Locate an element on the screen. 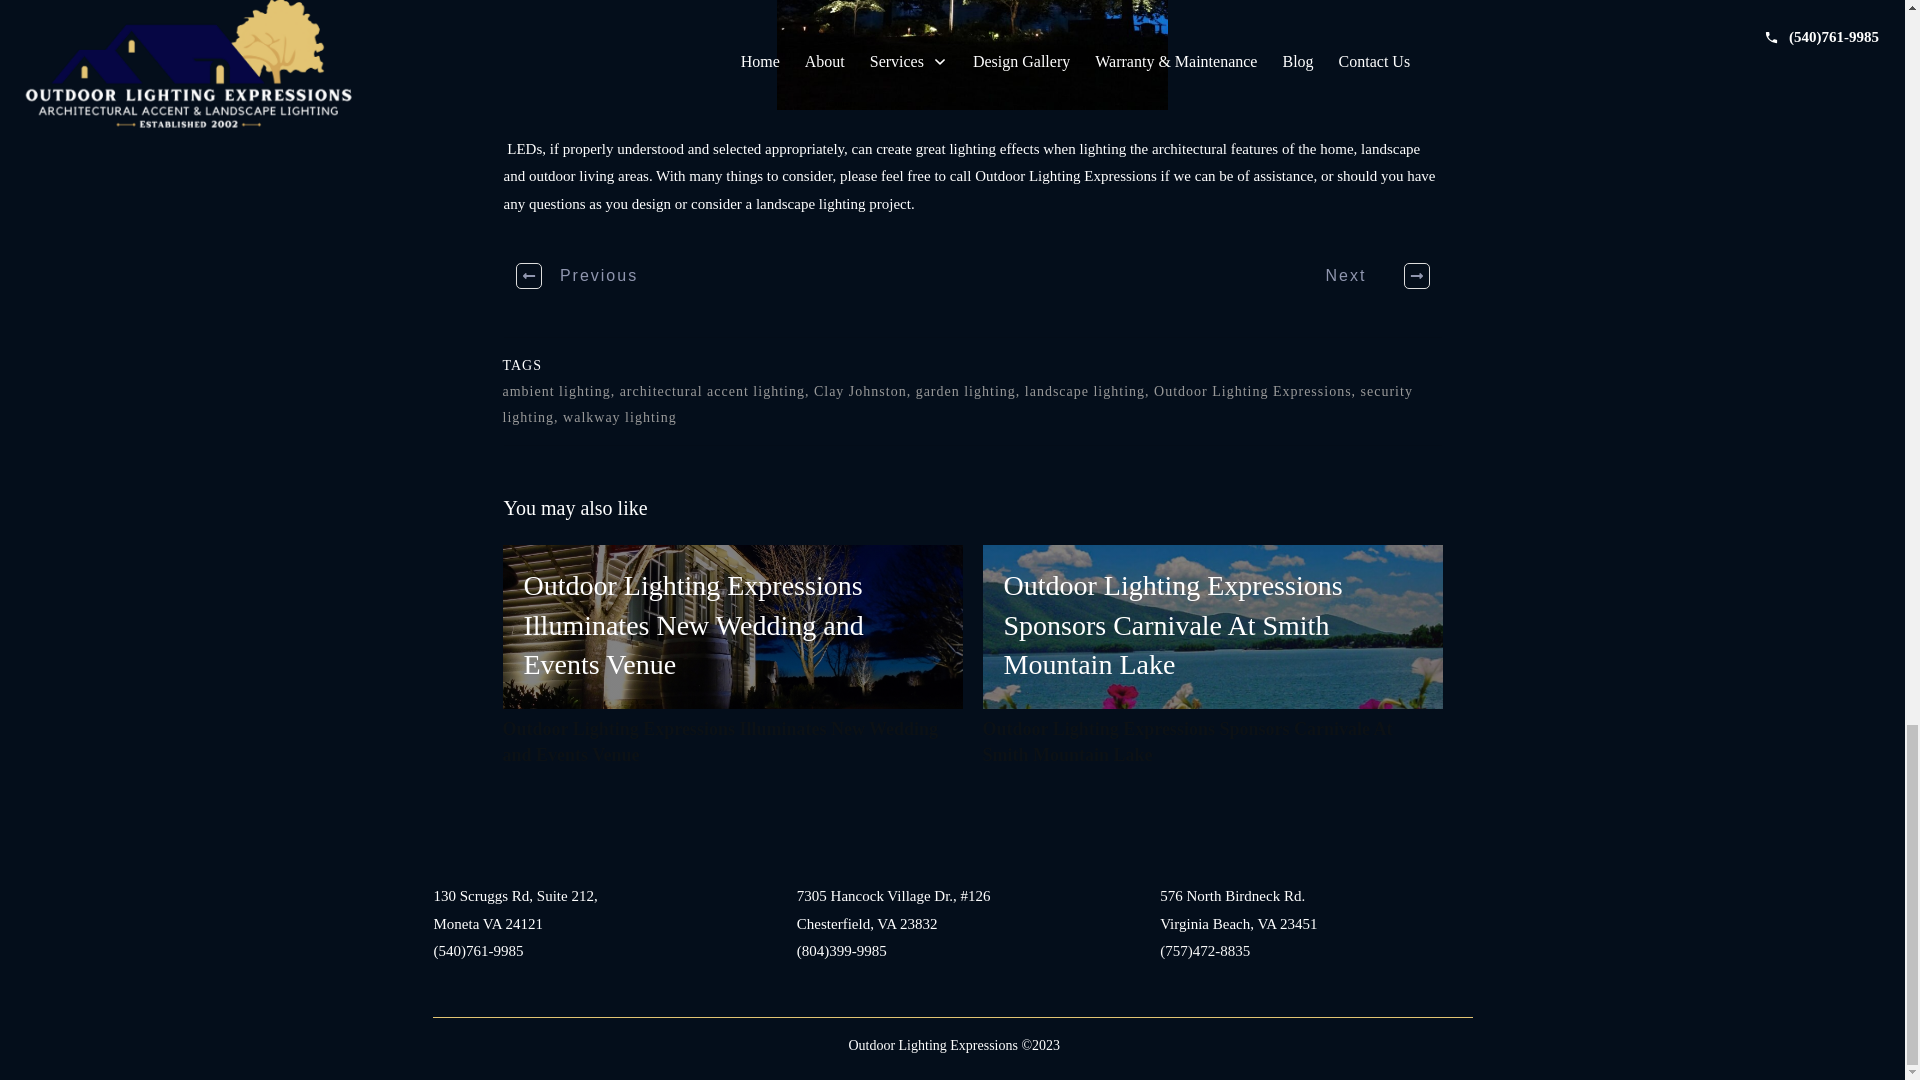 This screenshot has height=1080, width=1920. Previous is located at coordinates (578, 276).